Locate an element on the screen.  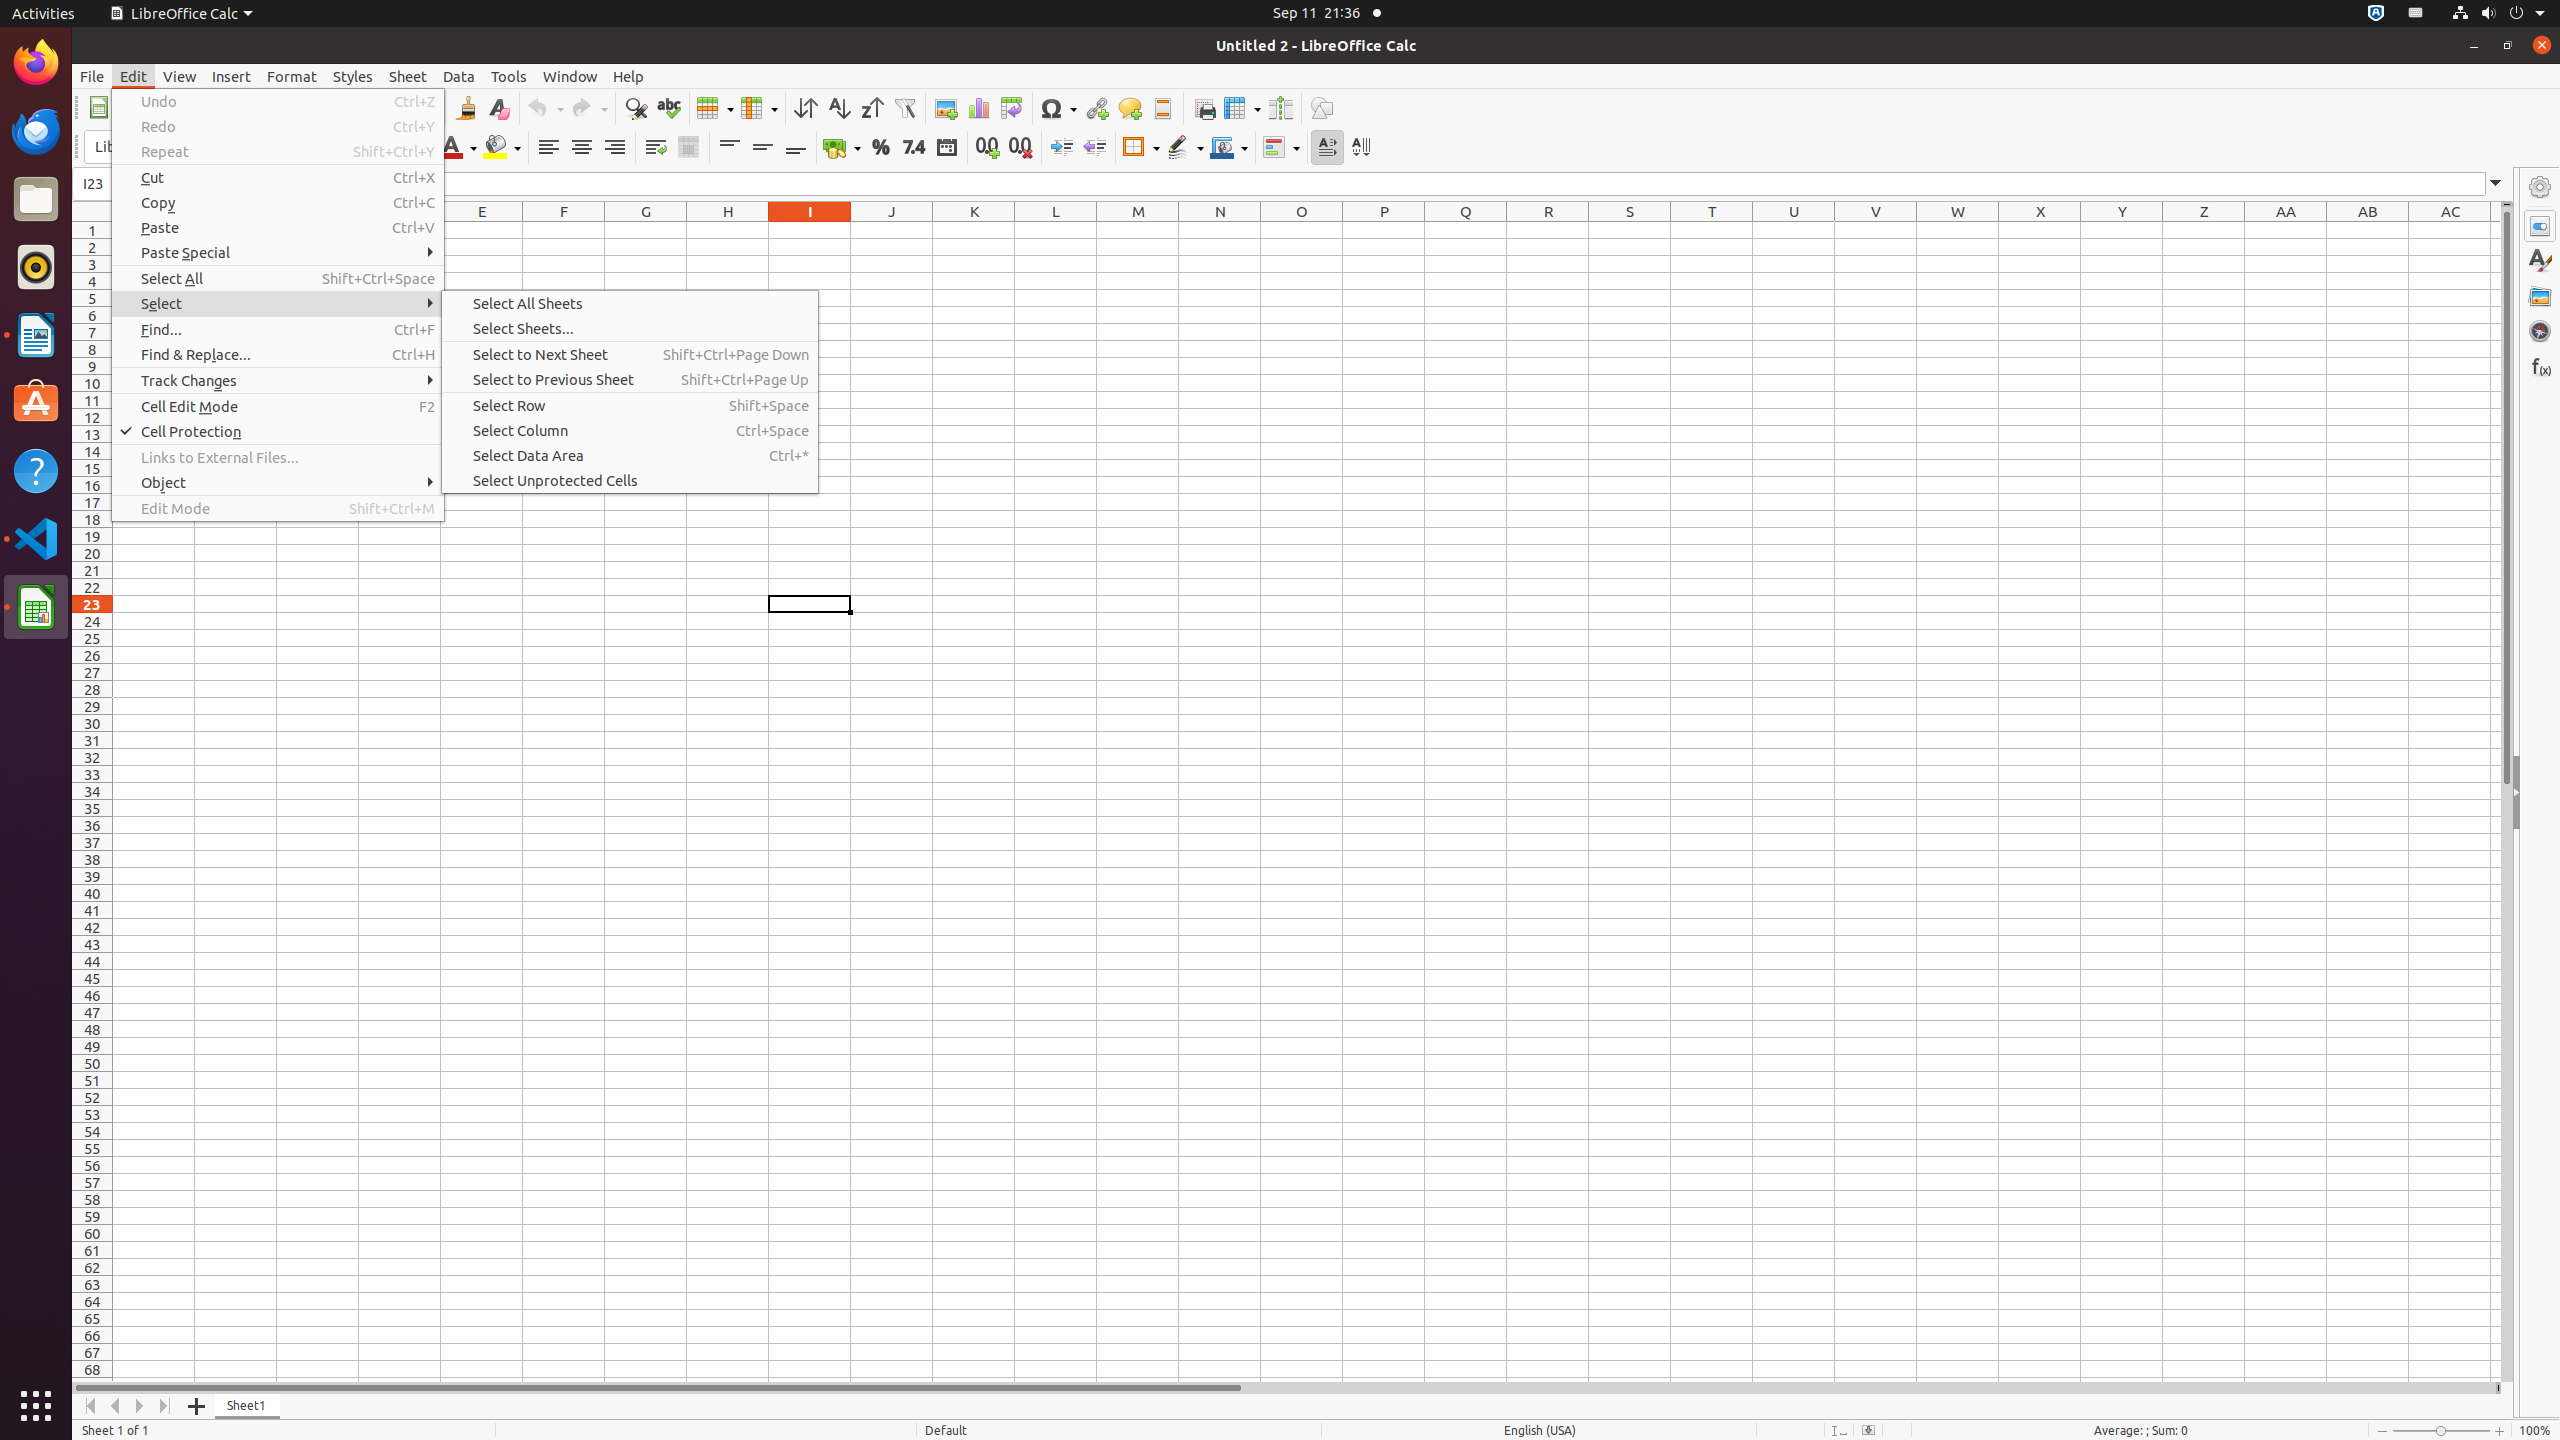
Repeat is located at coordinates (278, 152).